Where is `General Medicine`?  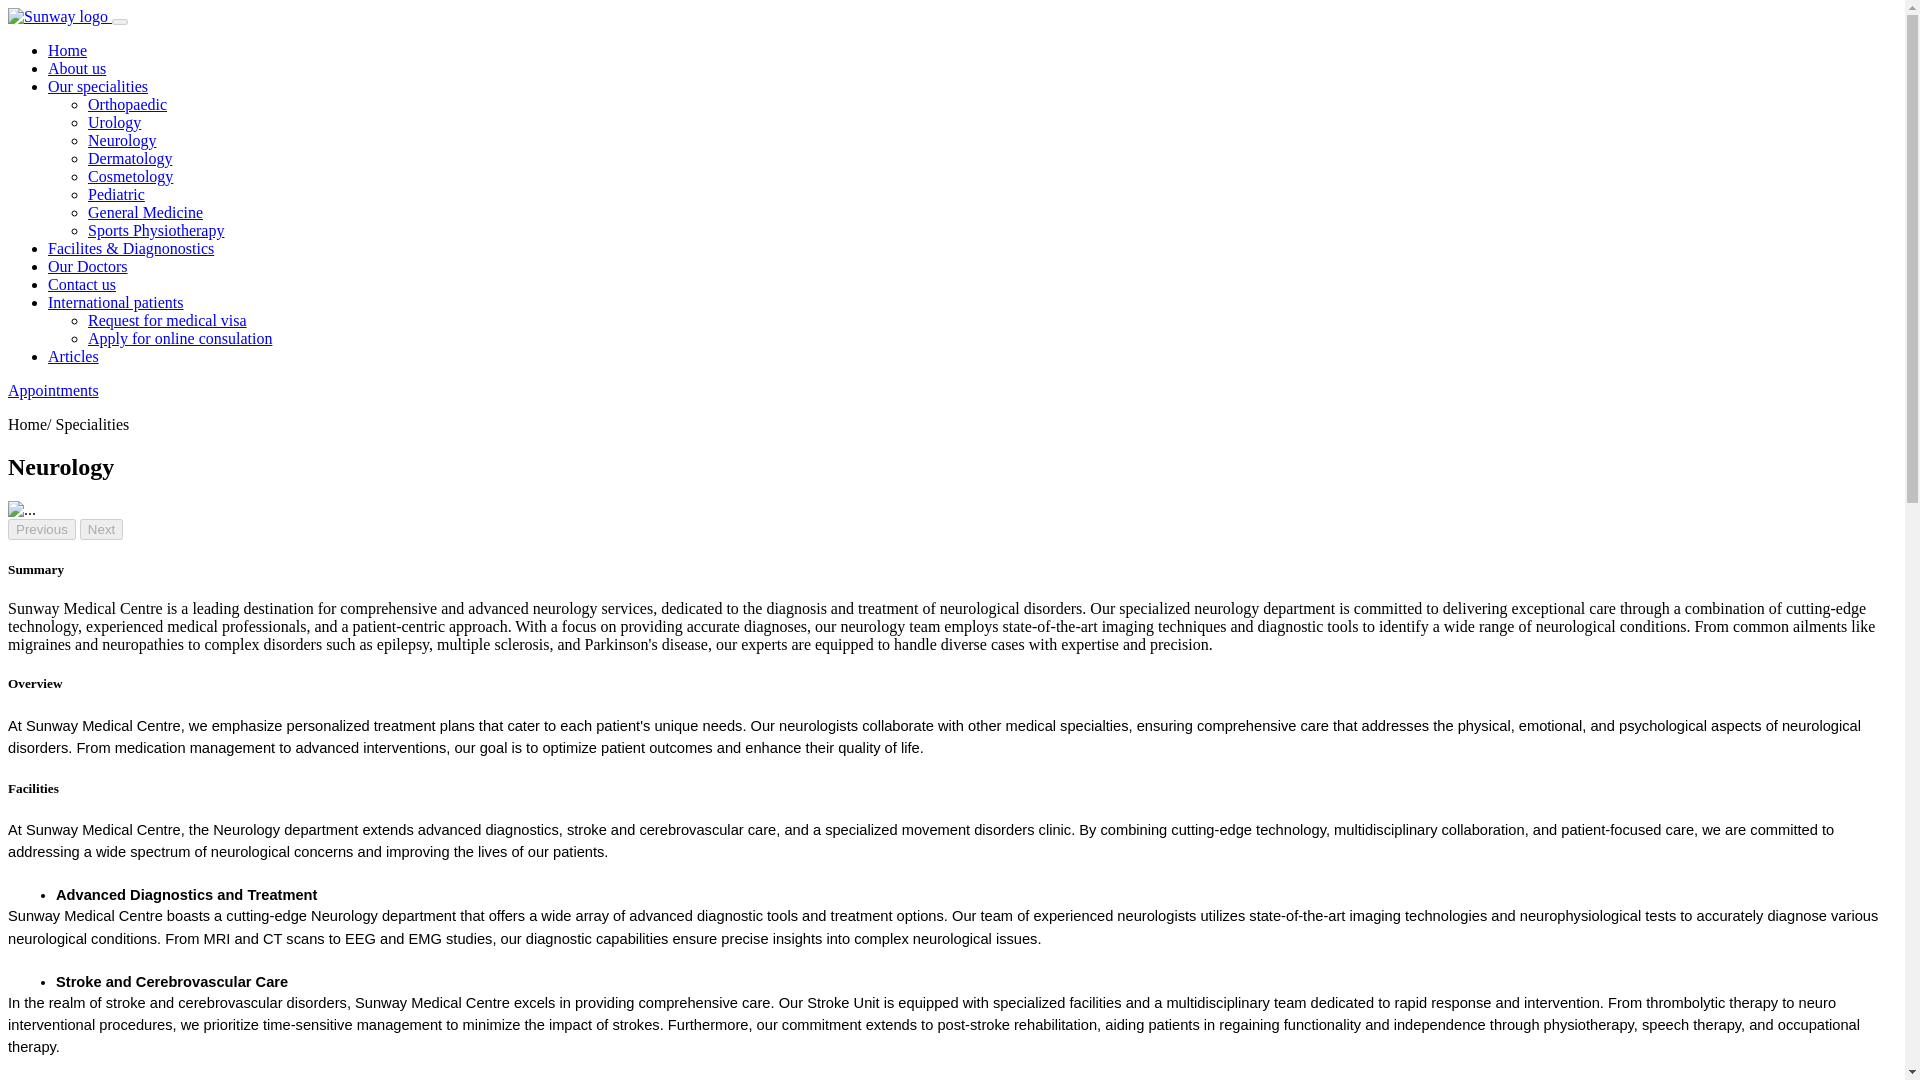
General Medicine is located at coordinates (146, 212).